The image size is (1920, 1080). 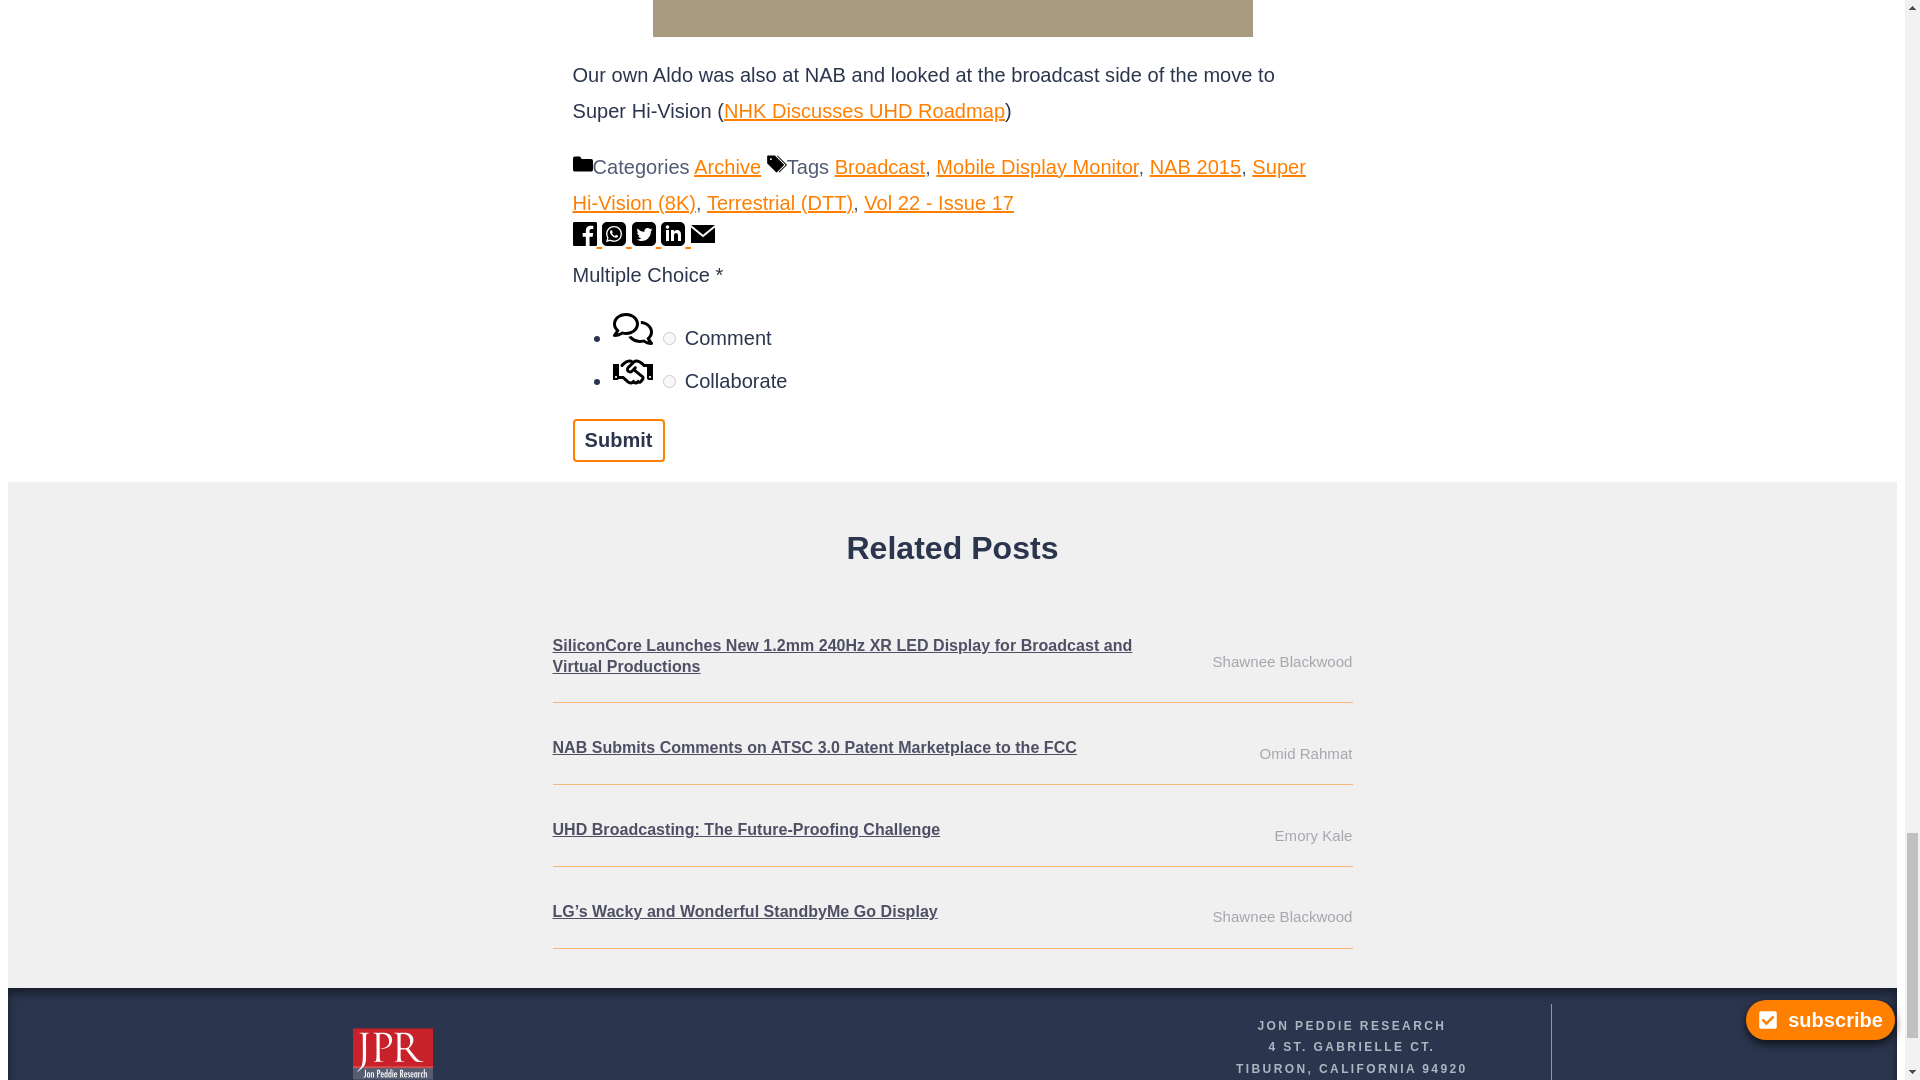 What do you see at coordinates (618, 440) in the screenshot?
I see `Submit` at bounding box center [618, 440].